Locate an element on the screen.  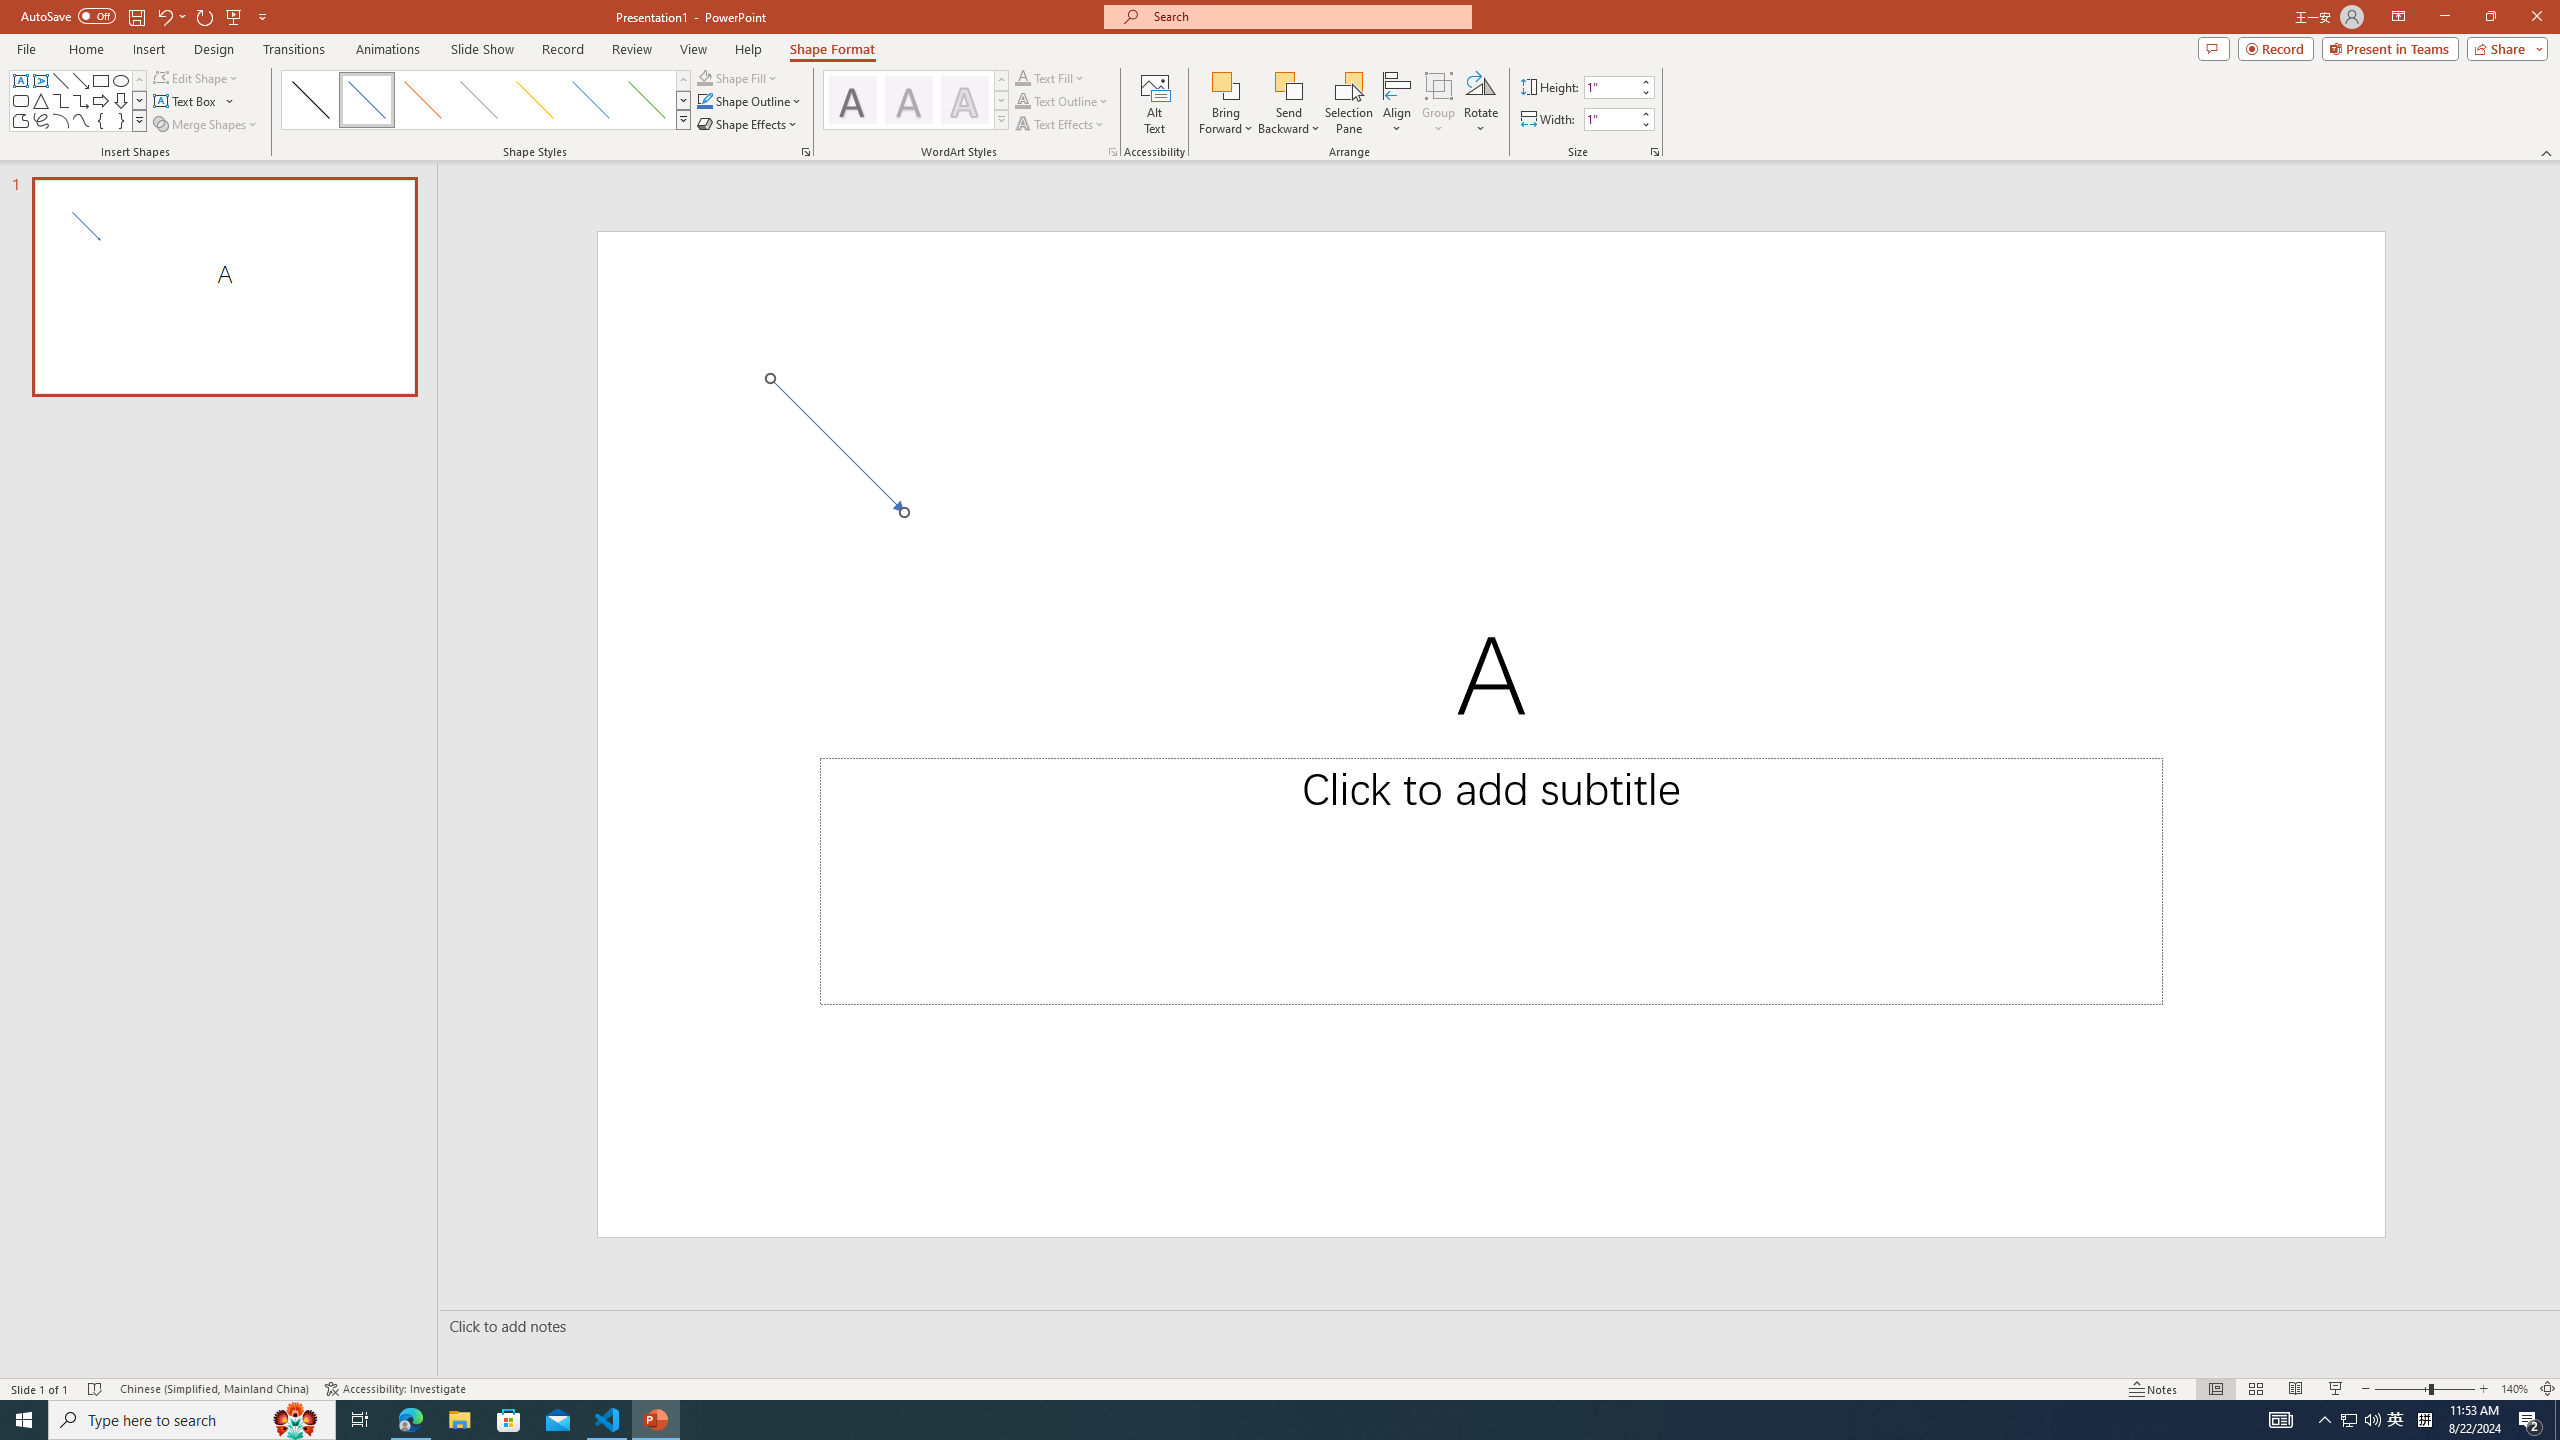
Send Backward is located at coordinates (1290, 103).